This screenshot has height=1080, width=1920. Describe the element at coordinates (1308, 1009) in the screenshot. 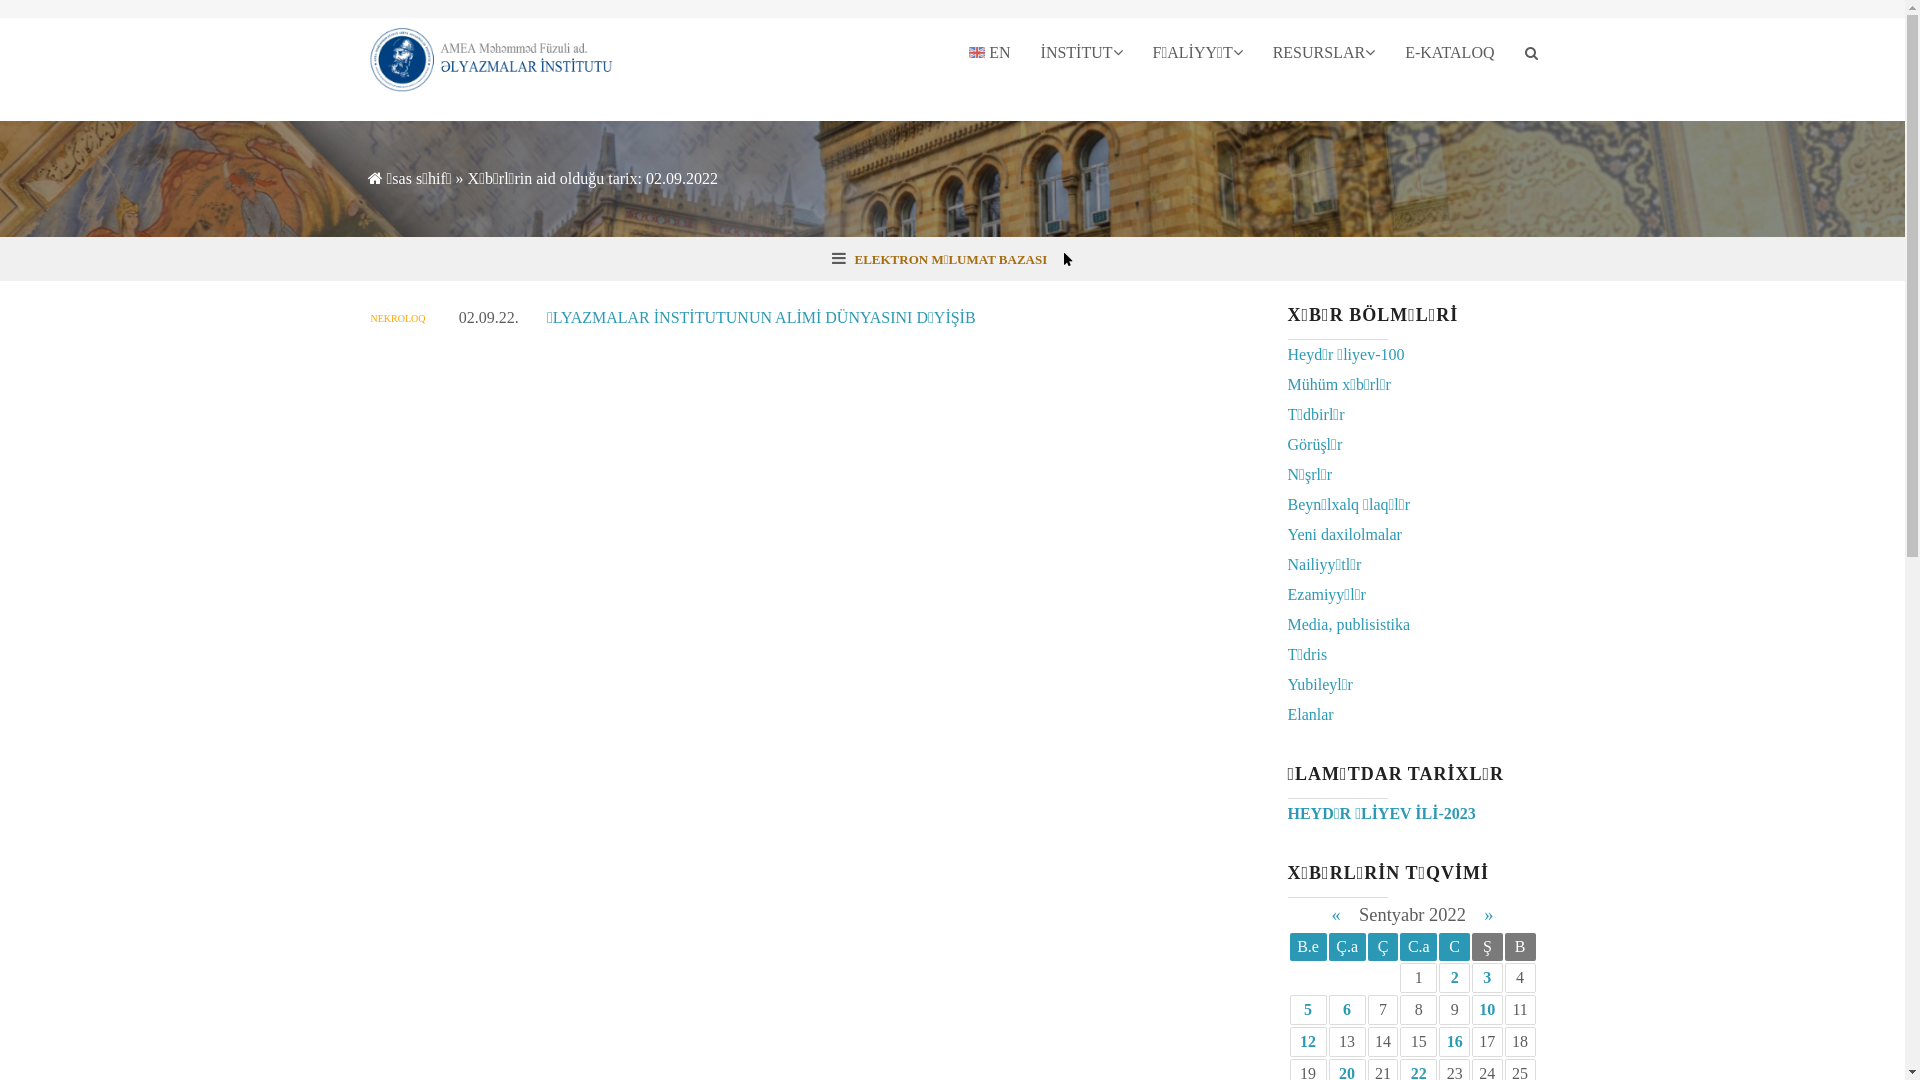

I see `5` at that location.